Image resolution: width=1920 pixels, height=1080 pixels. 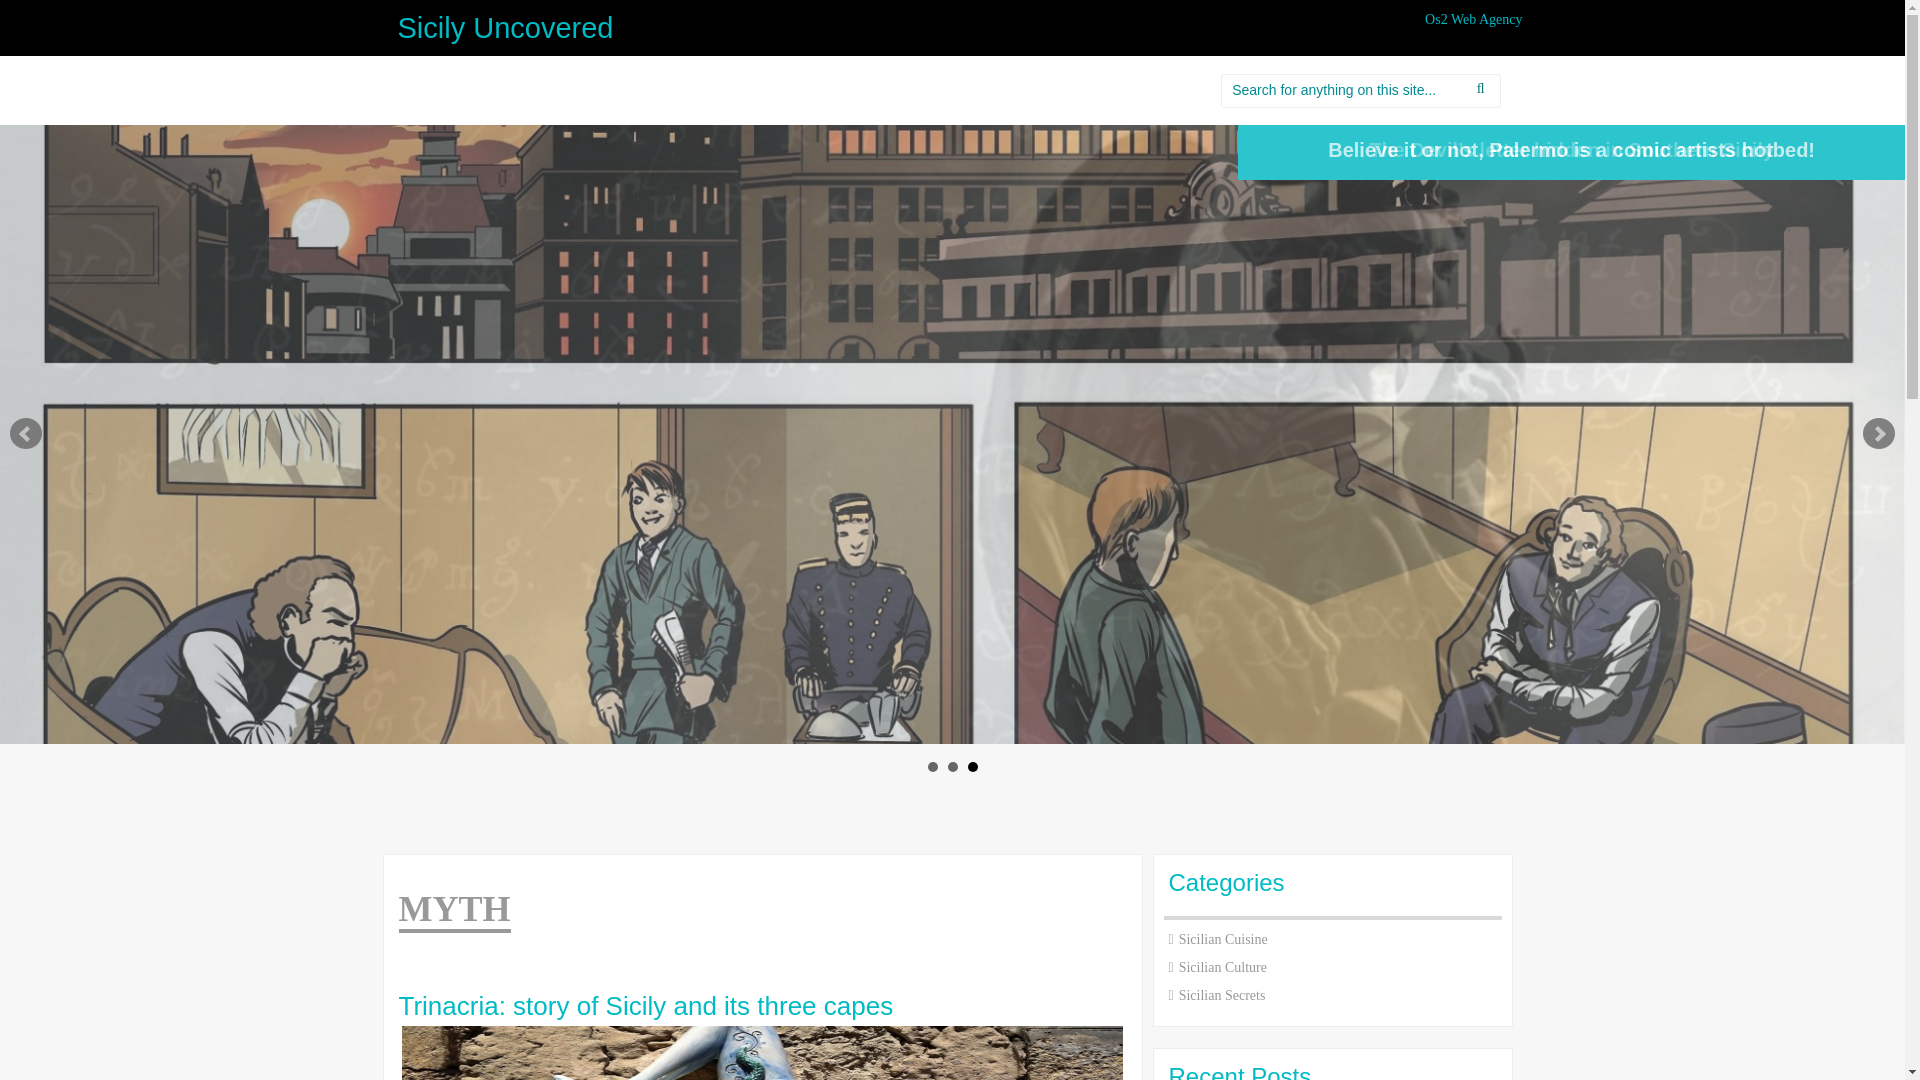 I want to click on 2, so click(x=953, y=767).